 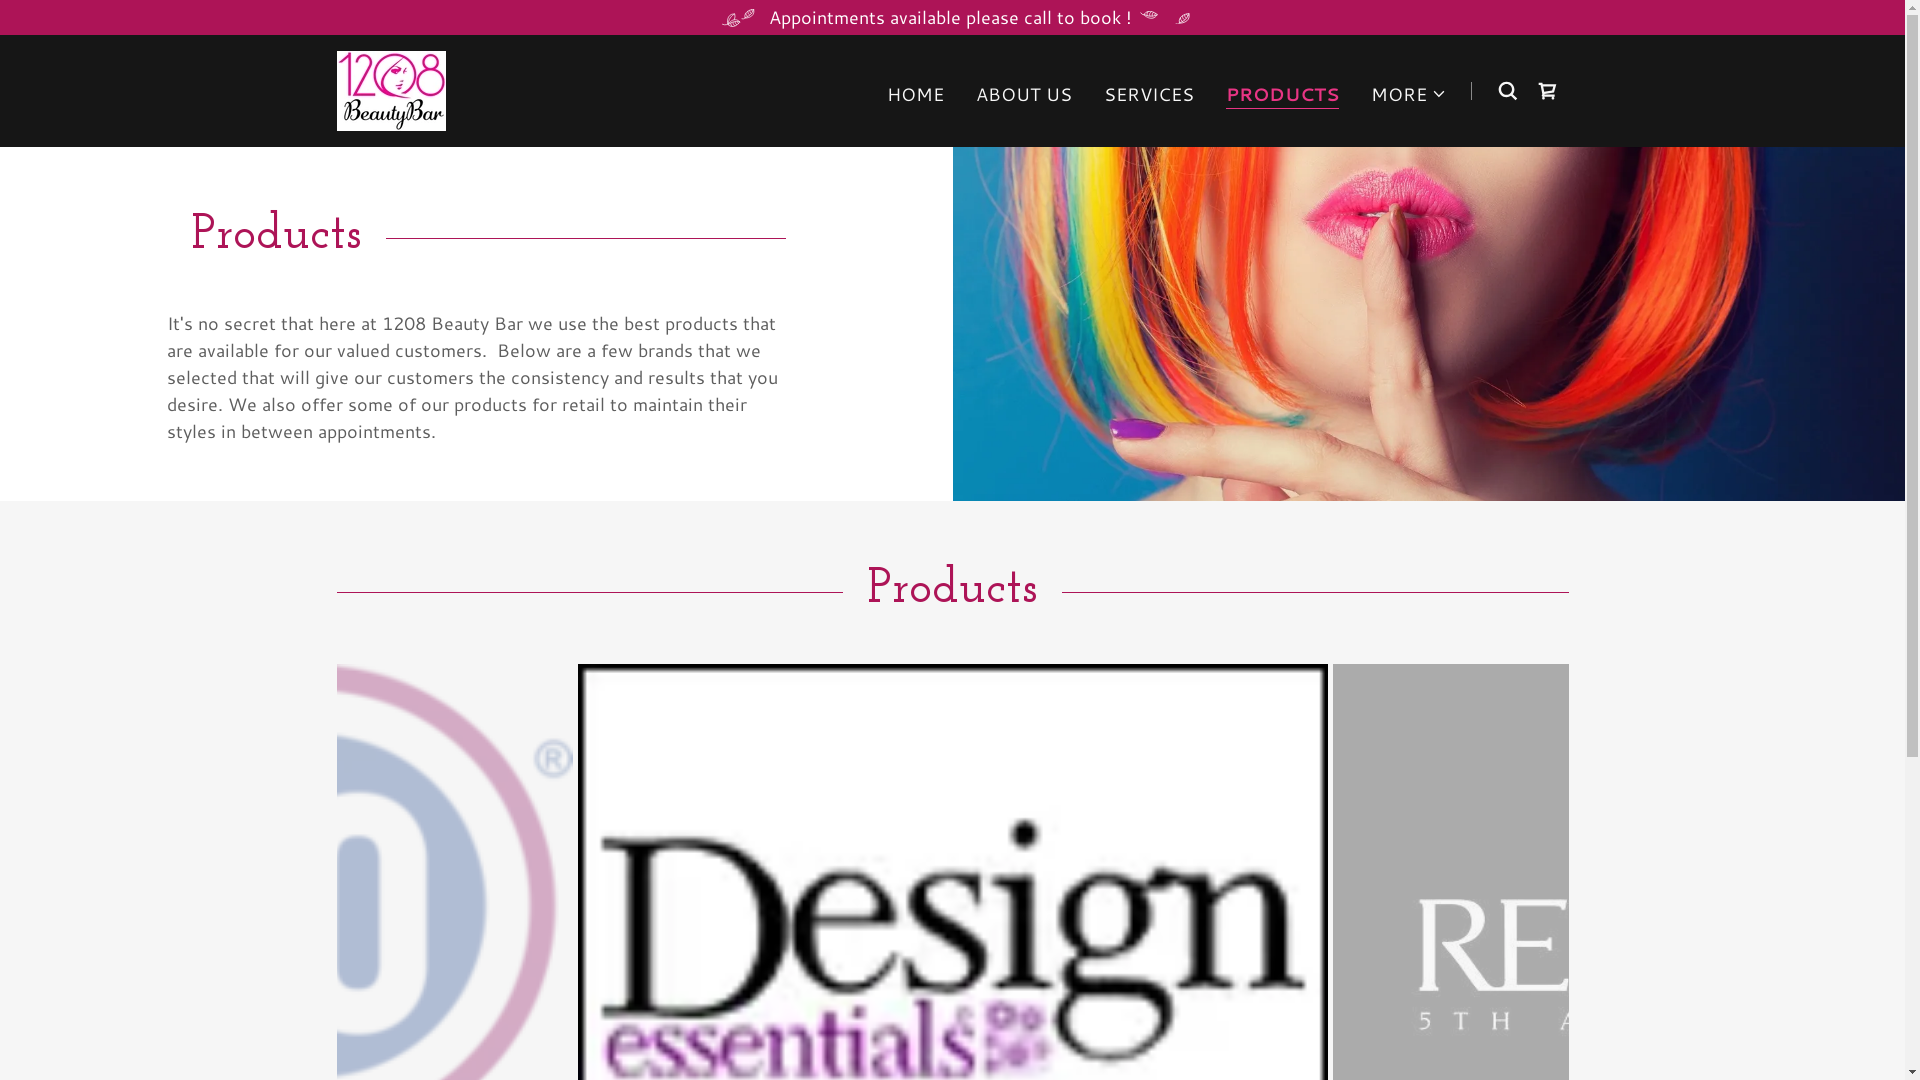 What do you see at coordinates (916, 94) in the screenshot?
I see `HOME` at bounding box center [916, 94].